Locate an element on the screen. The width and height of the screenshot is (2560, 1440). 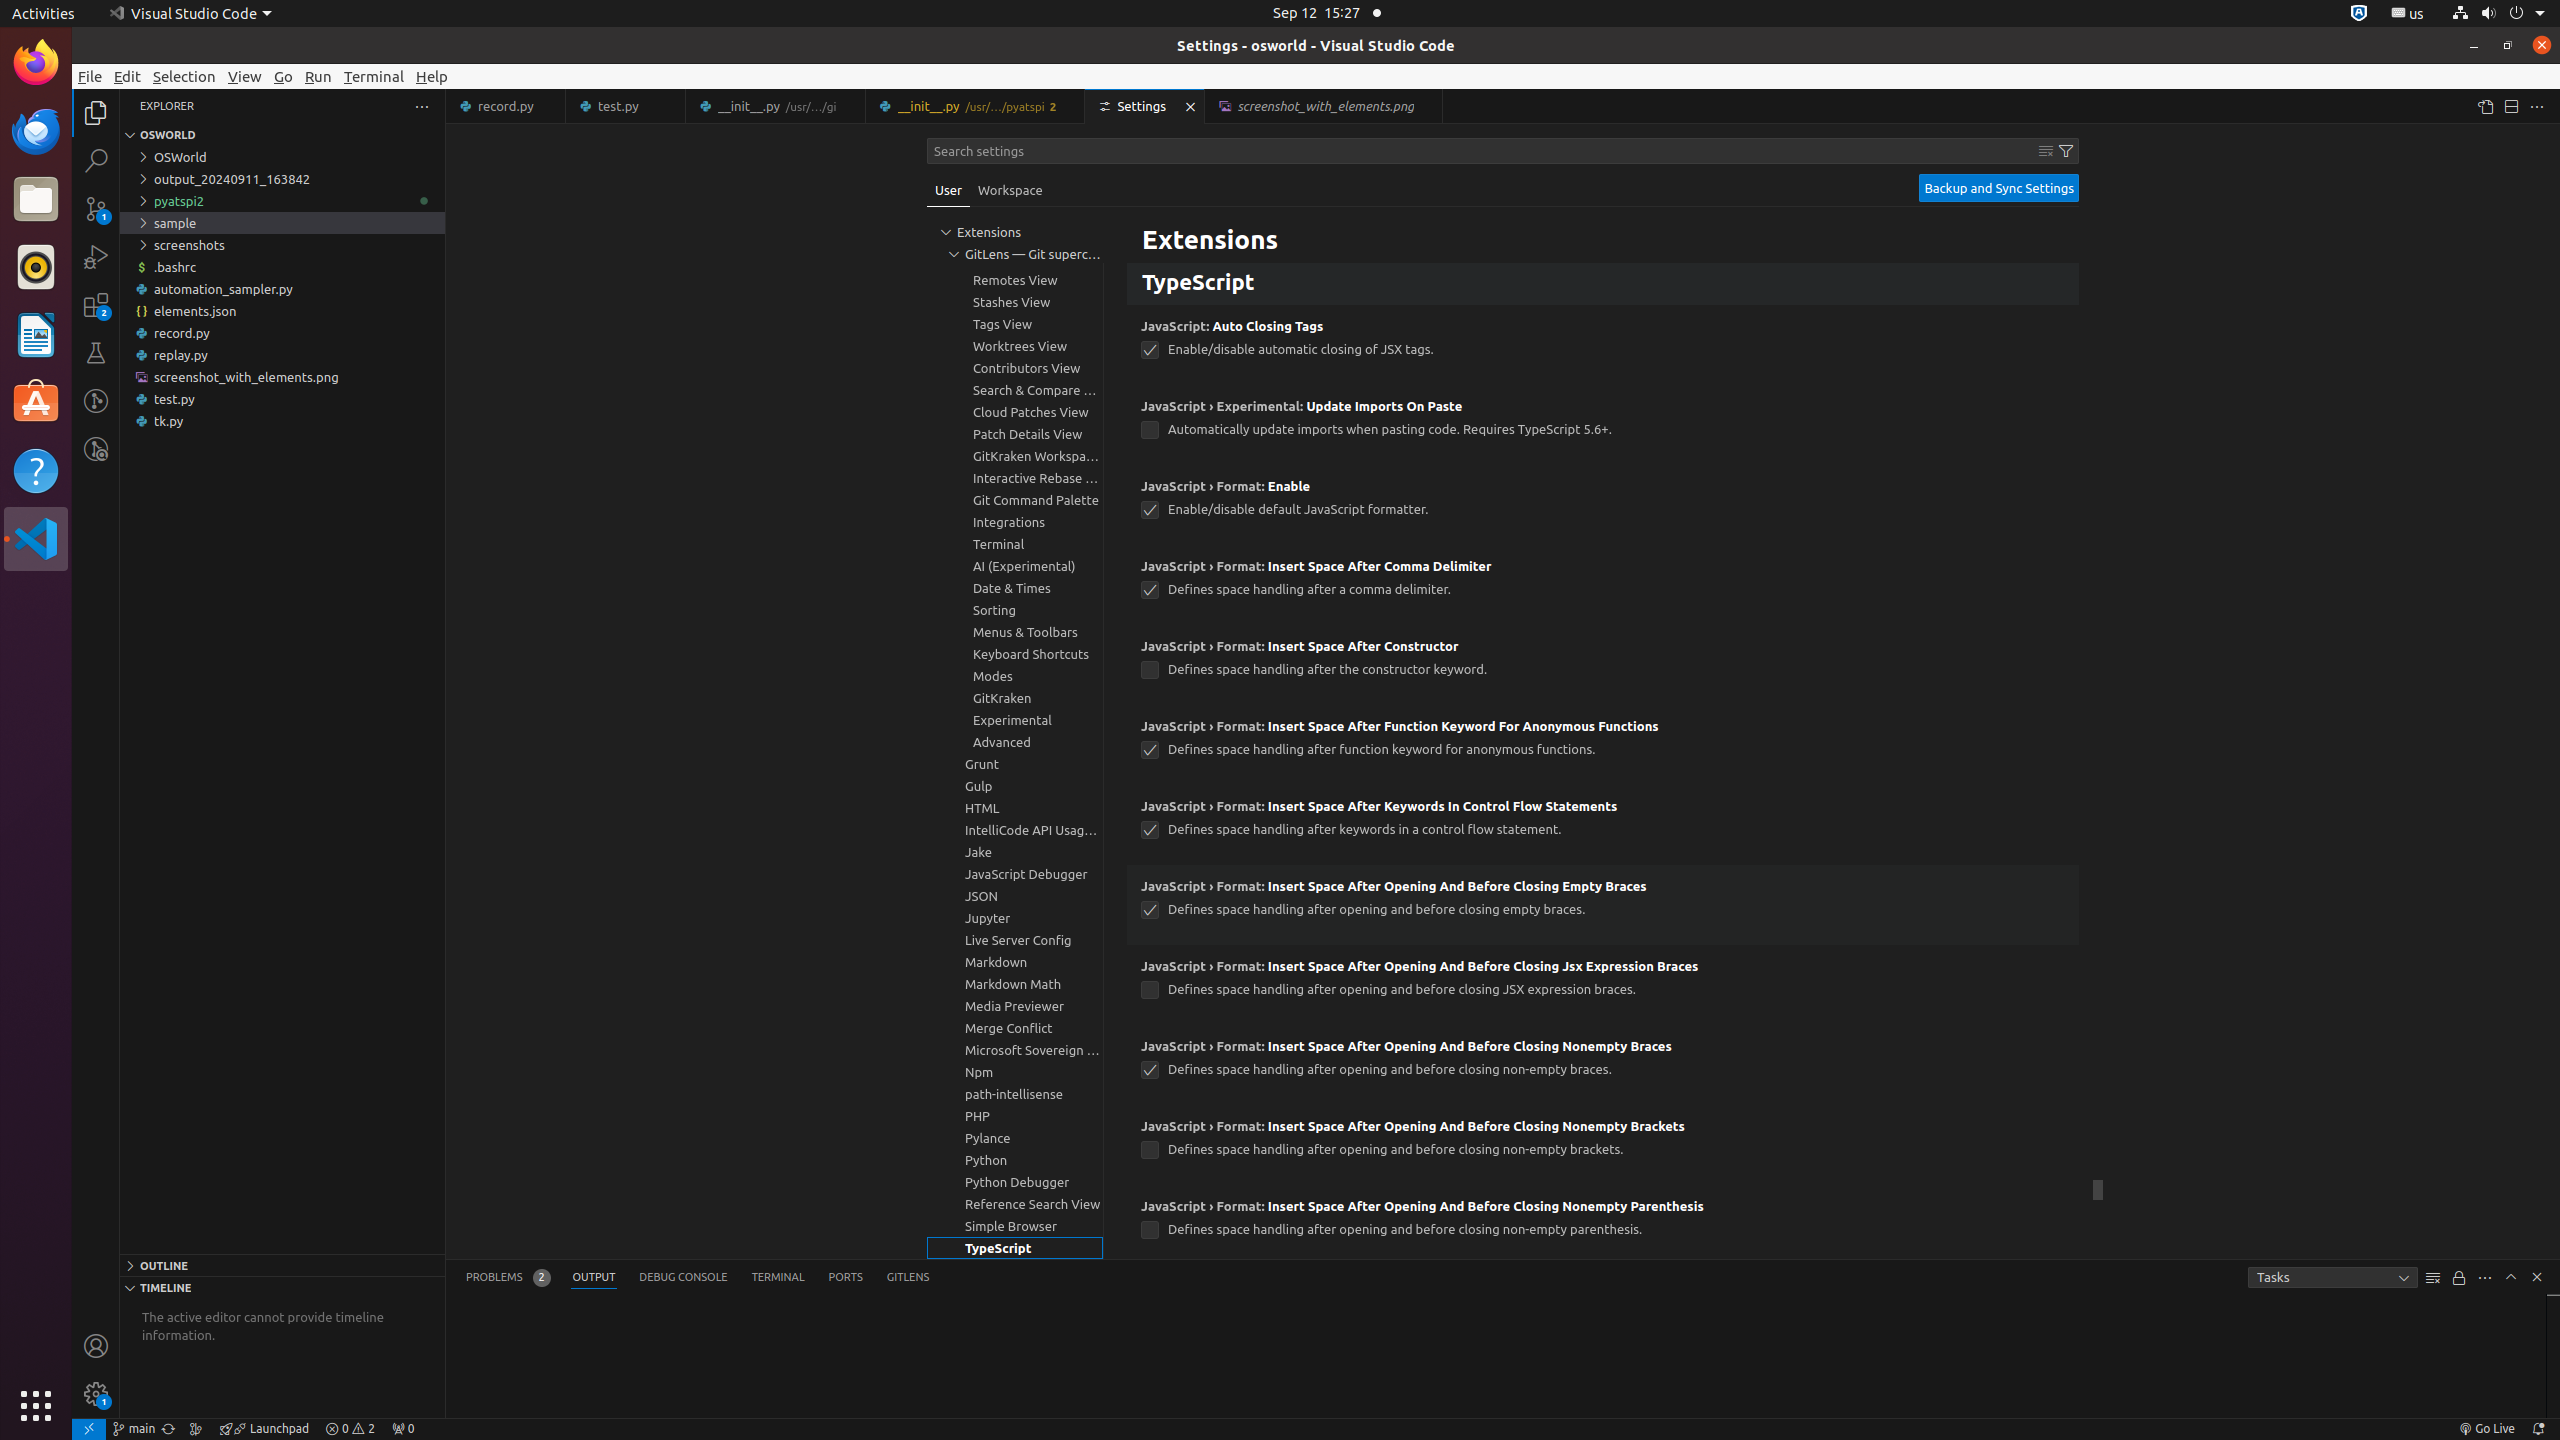
Turn Auto Scrolling Off is located at coordinates (2459, 1278).